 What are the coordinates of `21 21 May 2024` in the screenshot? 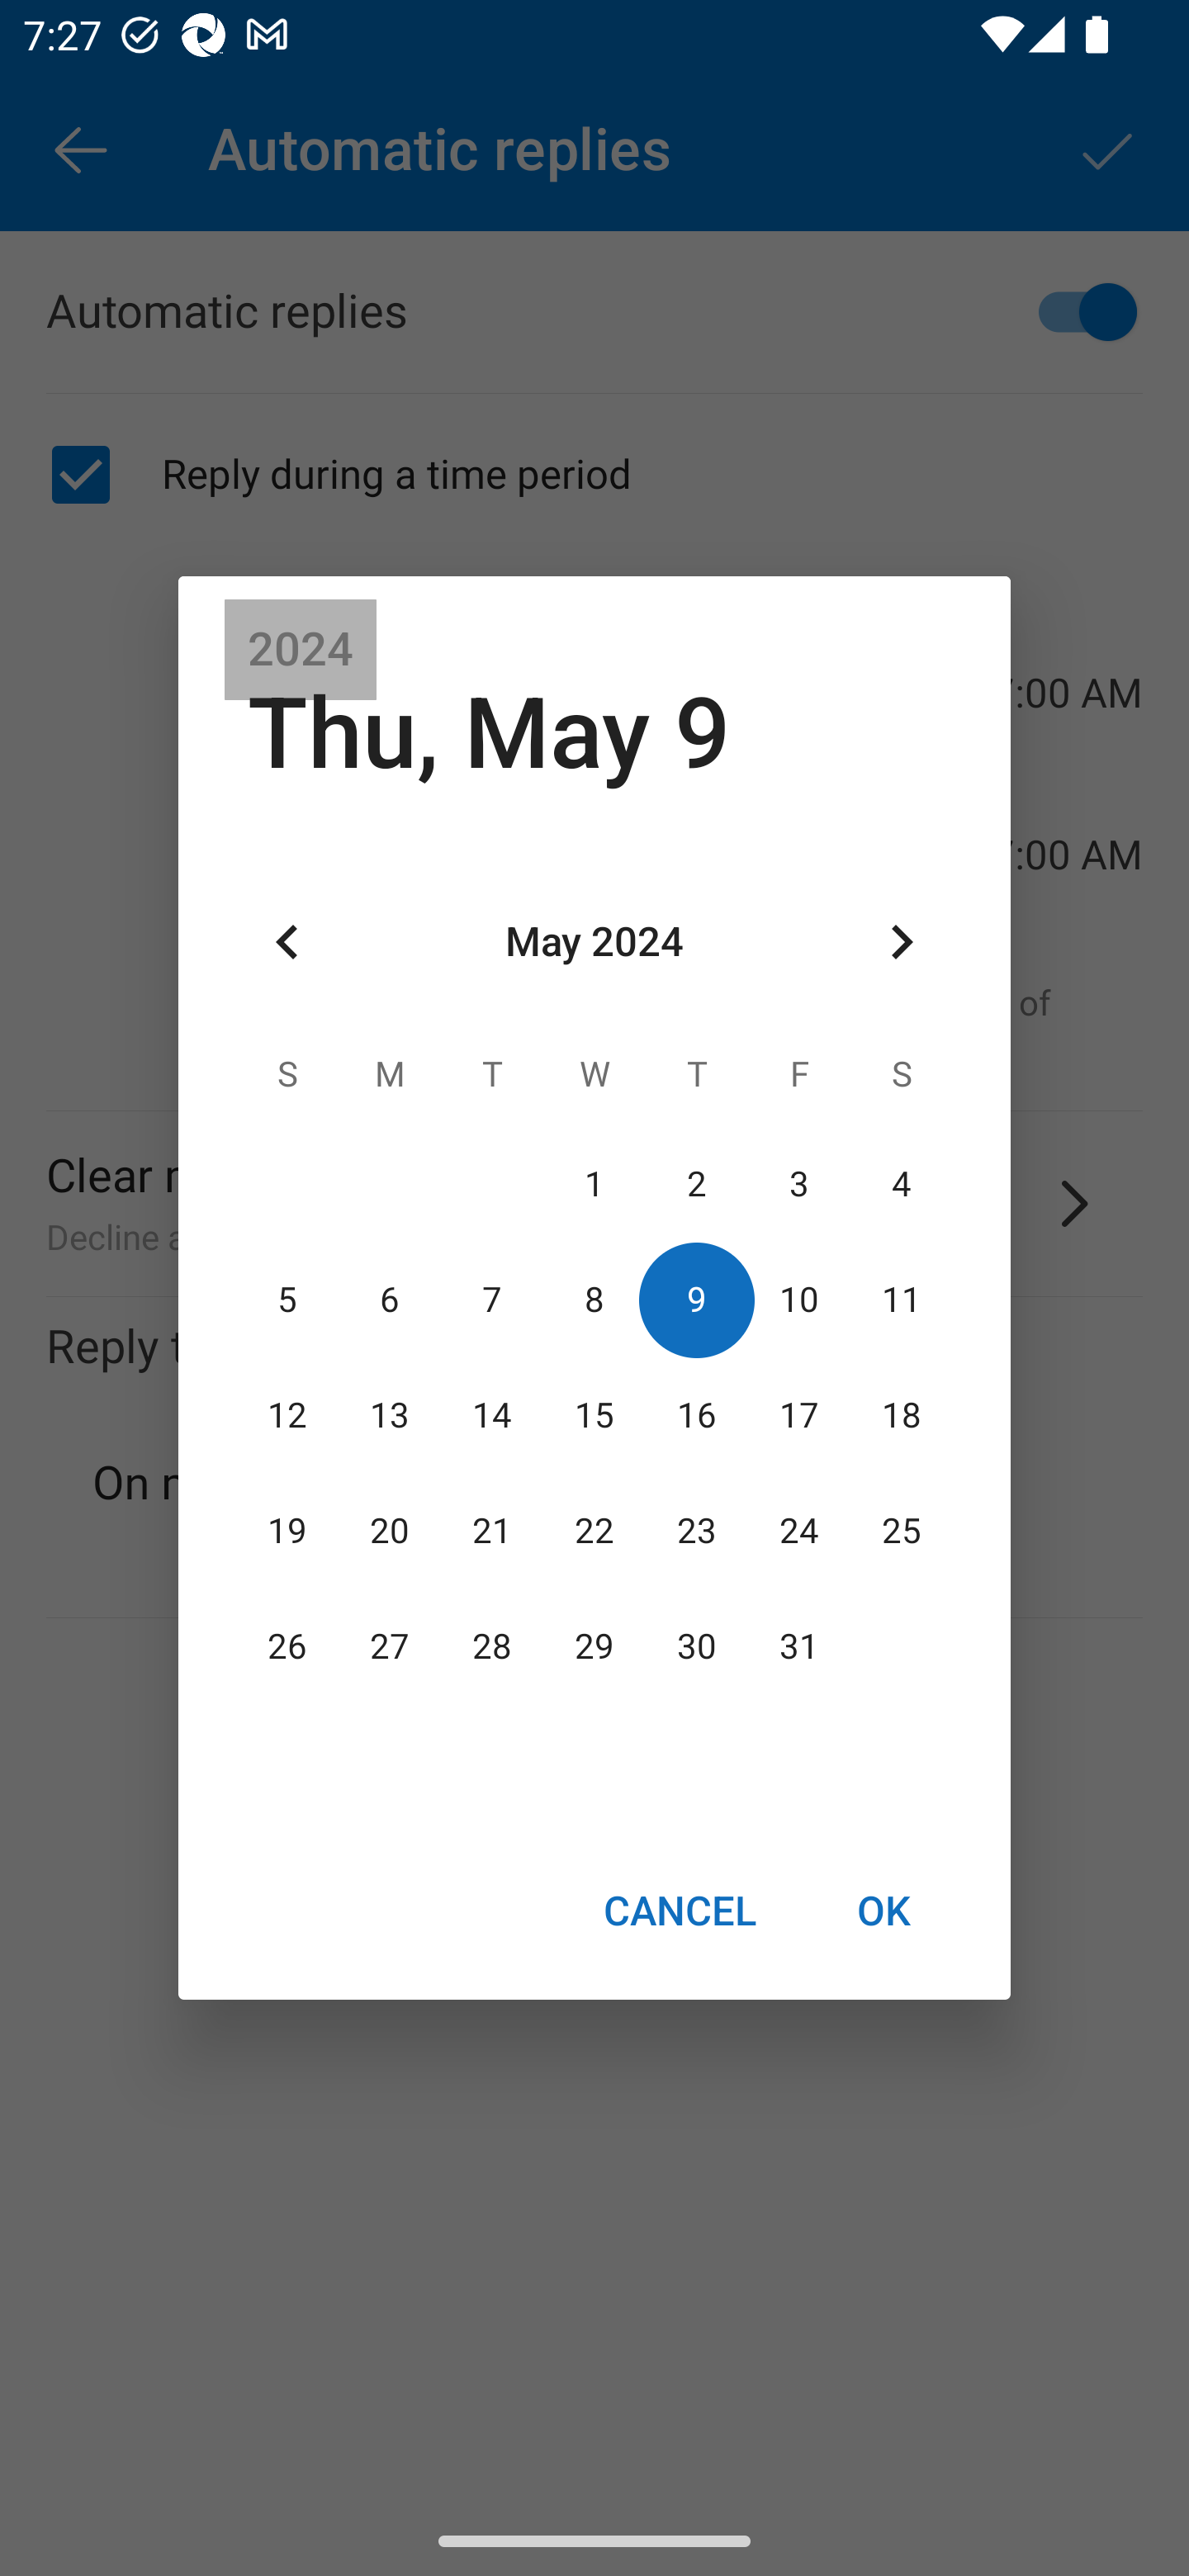 It's located at (492, 1531).